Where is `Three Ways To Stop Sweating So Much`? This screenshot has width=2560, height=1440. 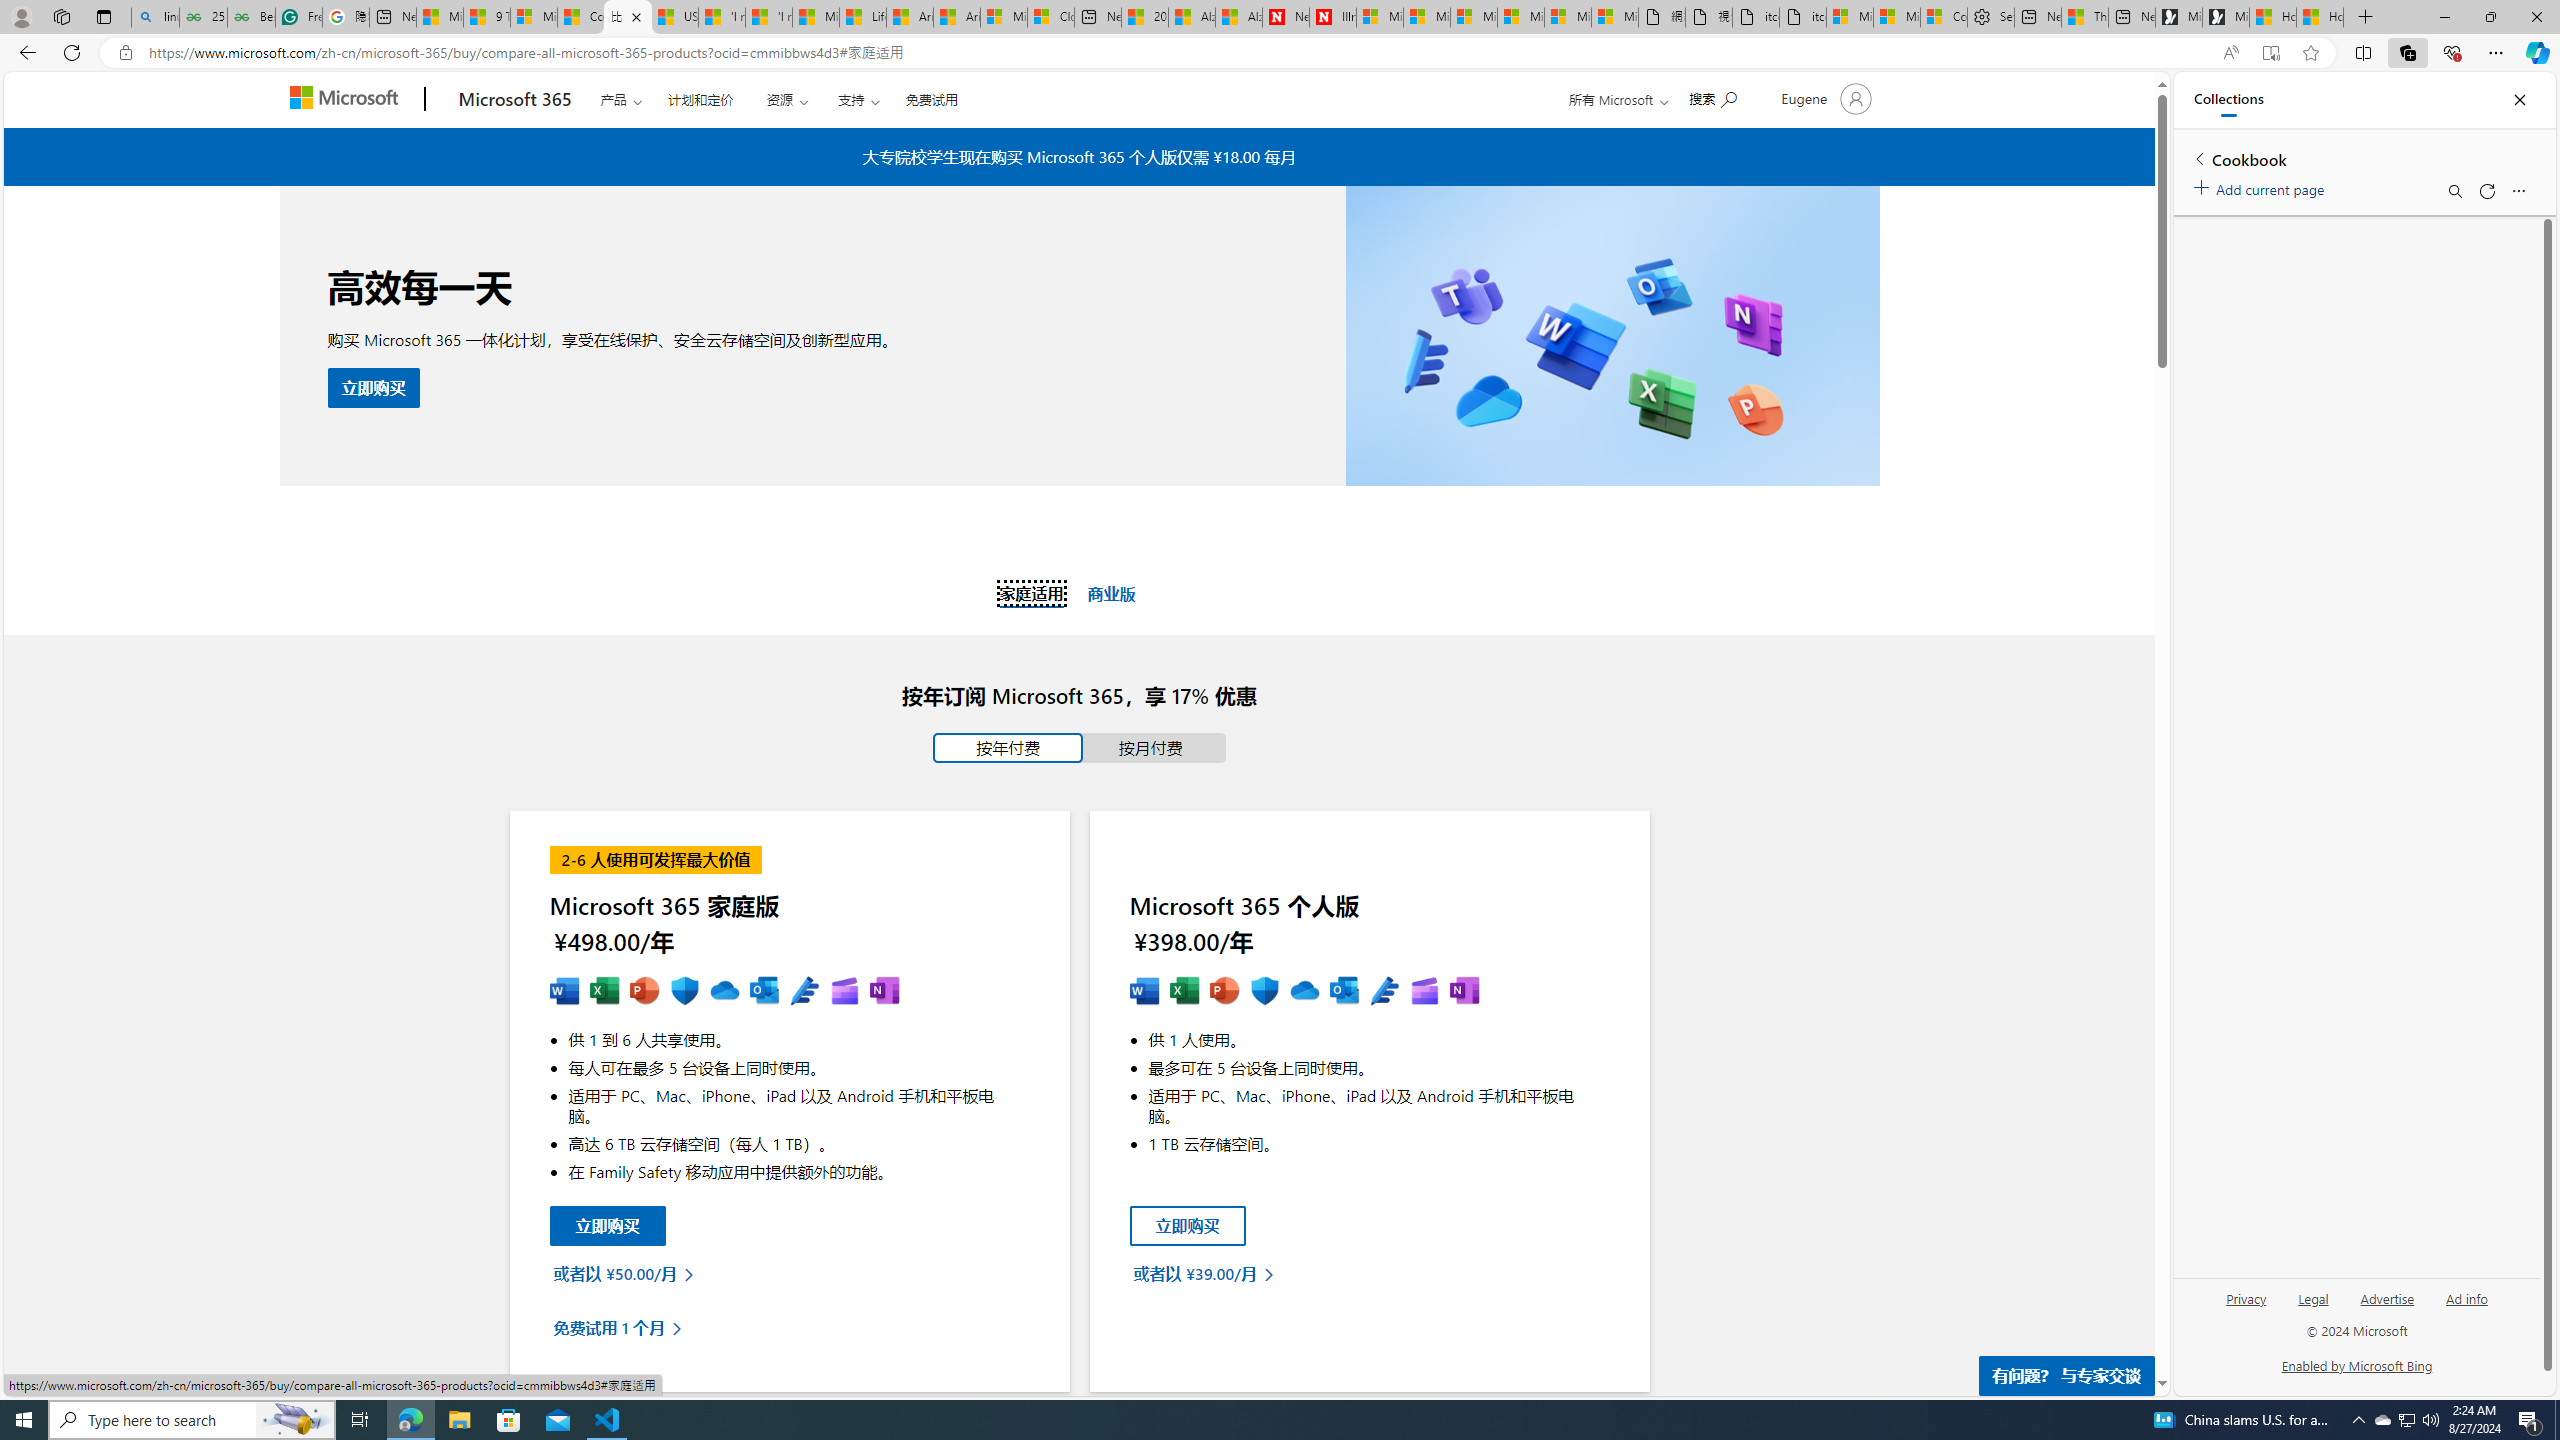
Three Ways To Stop Sweating So Much is located at coordinates (2085, 17).